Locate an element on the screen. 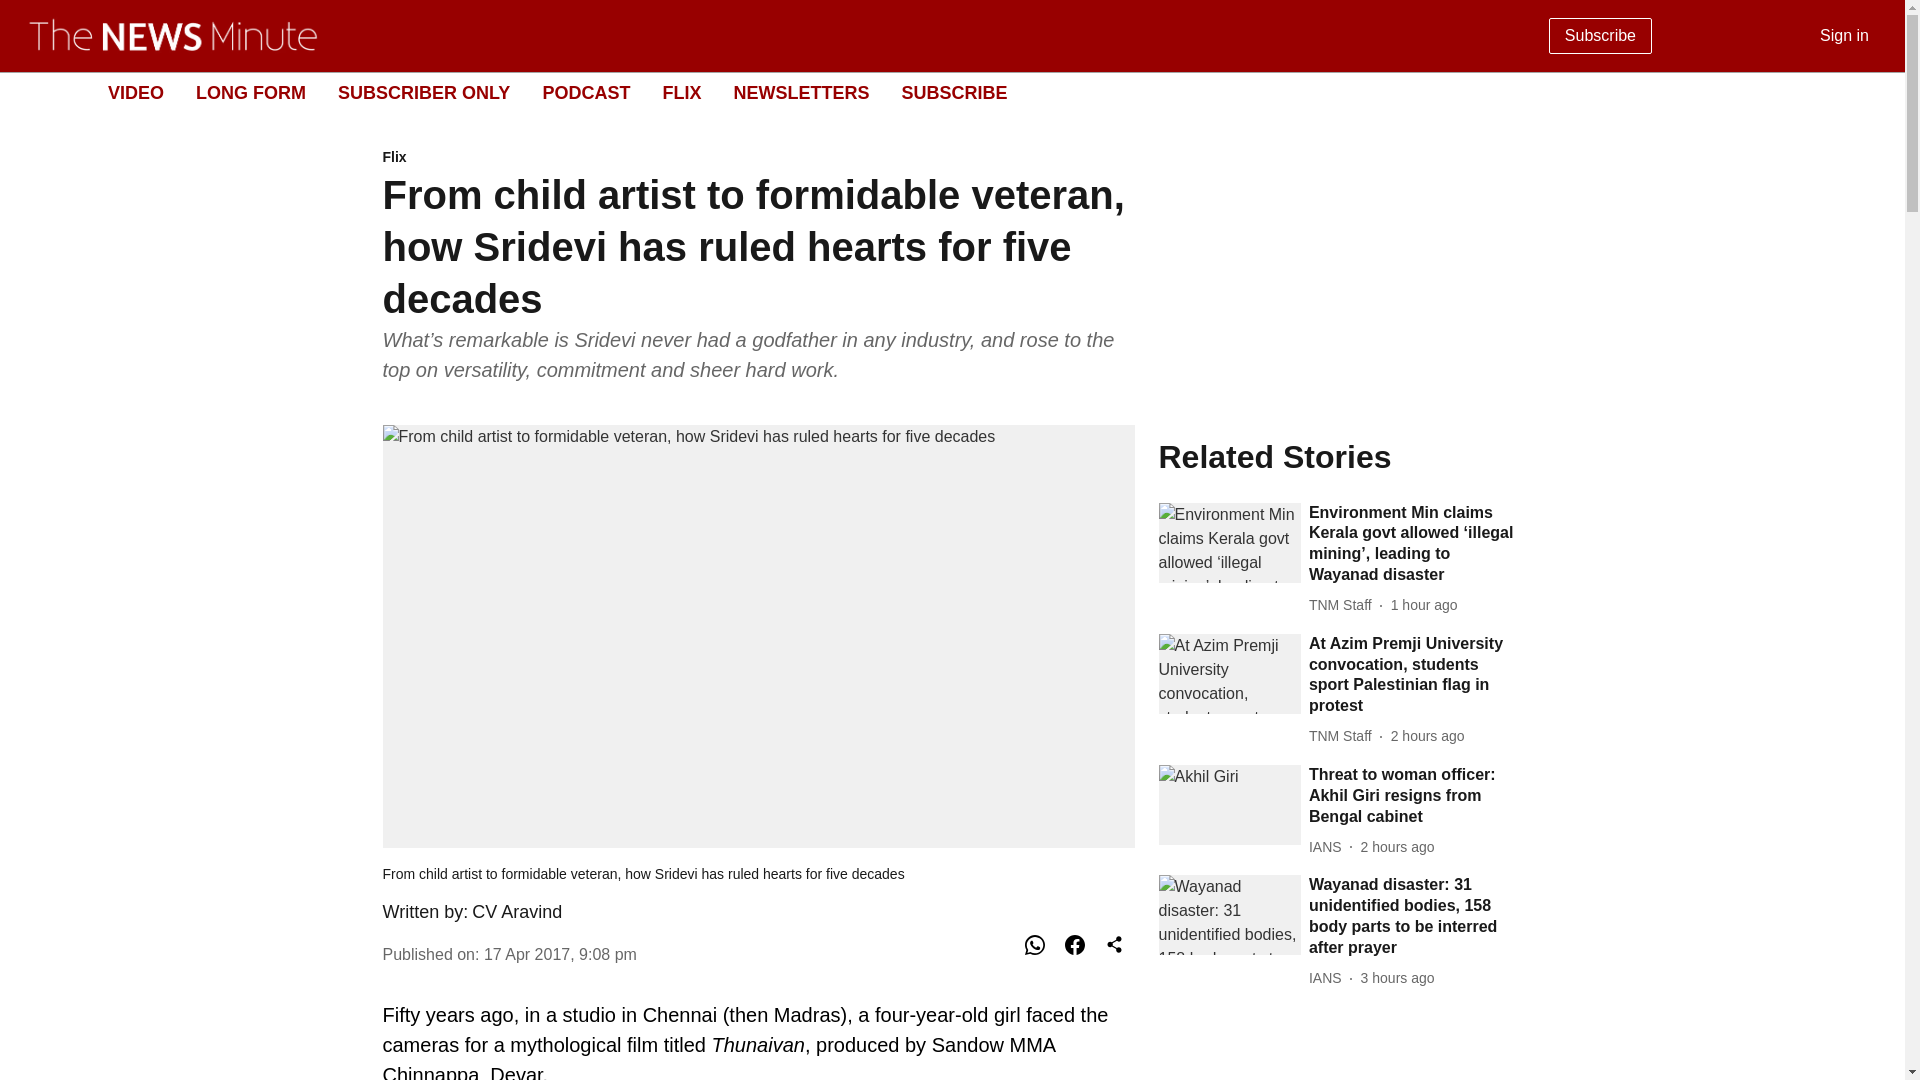 This screenshot has height=1080, width=1920. 2024-08-05 11:21 is located at coordinates (1427, 736).